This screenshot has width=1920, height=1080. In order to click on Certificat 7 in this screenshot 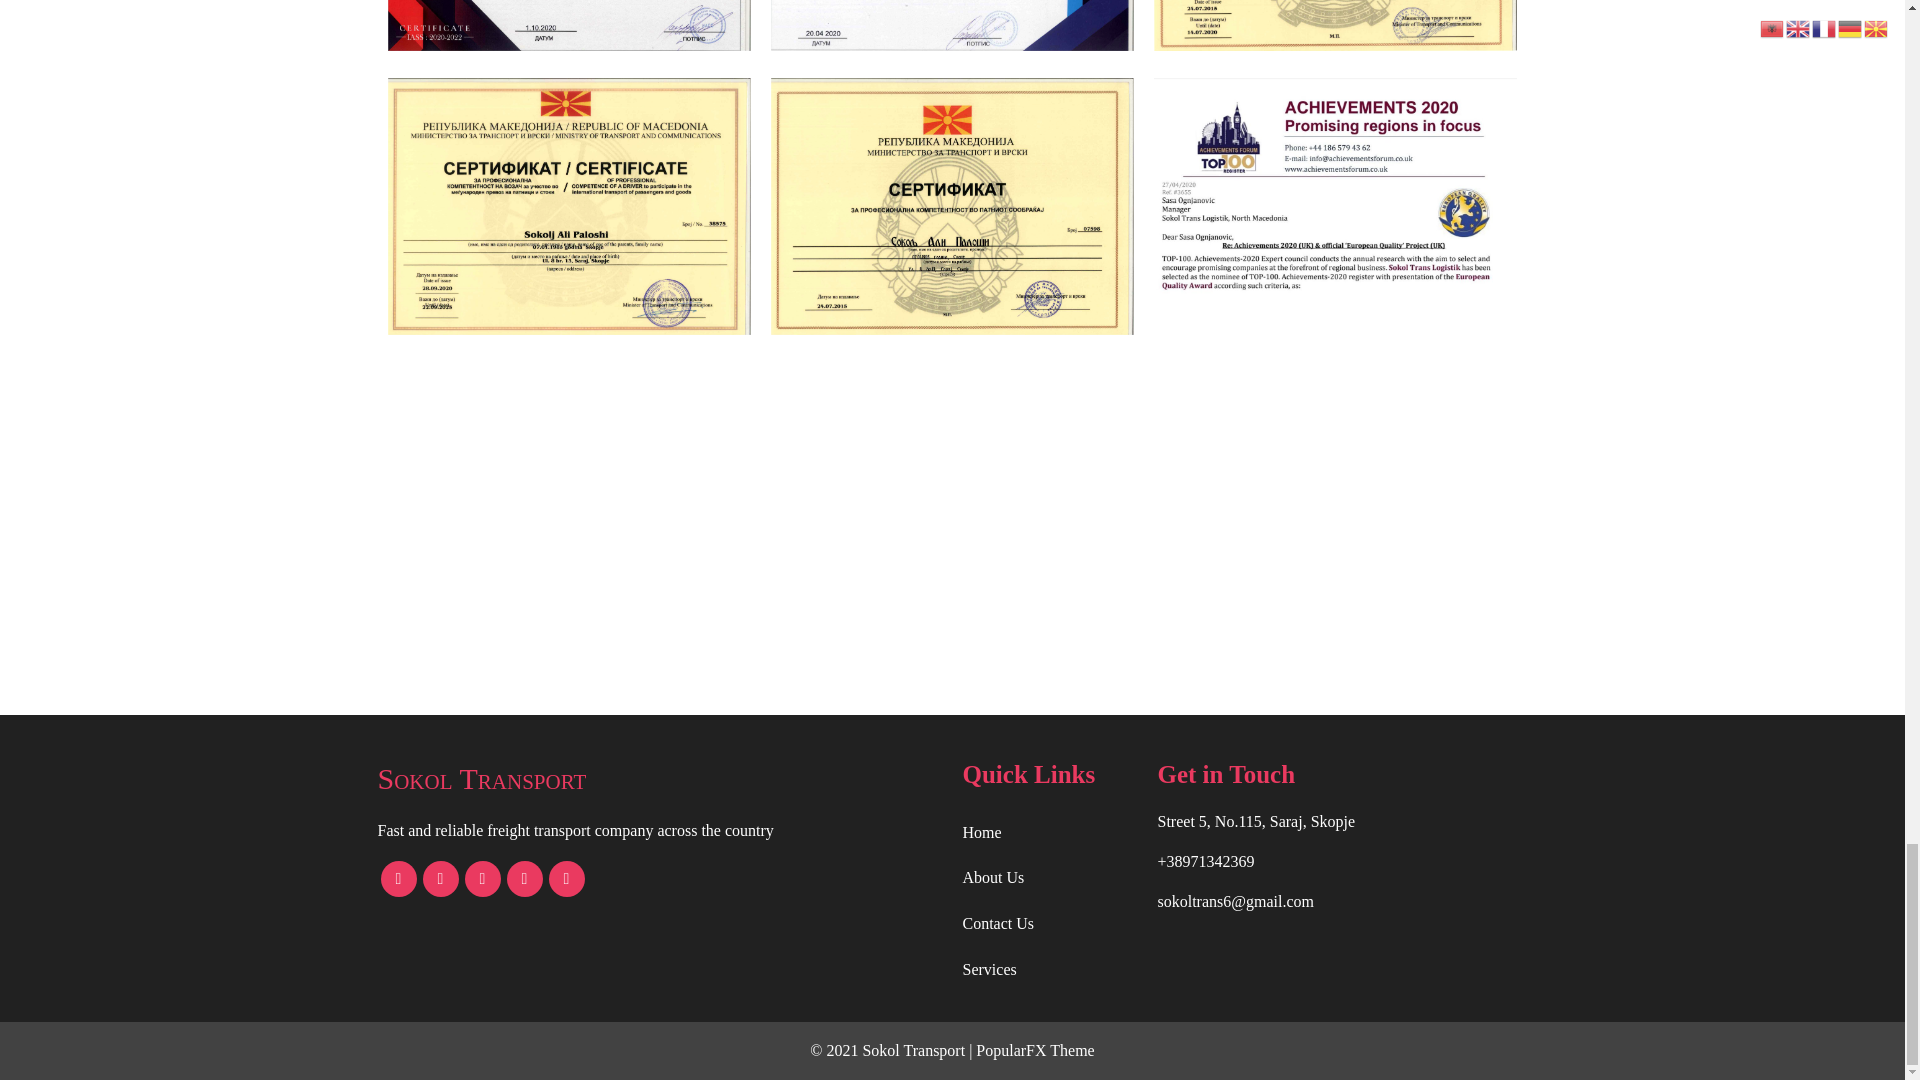, I will do `click(568, 25)`.